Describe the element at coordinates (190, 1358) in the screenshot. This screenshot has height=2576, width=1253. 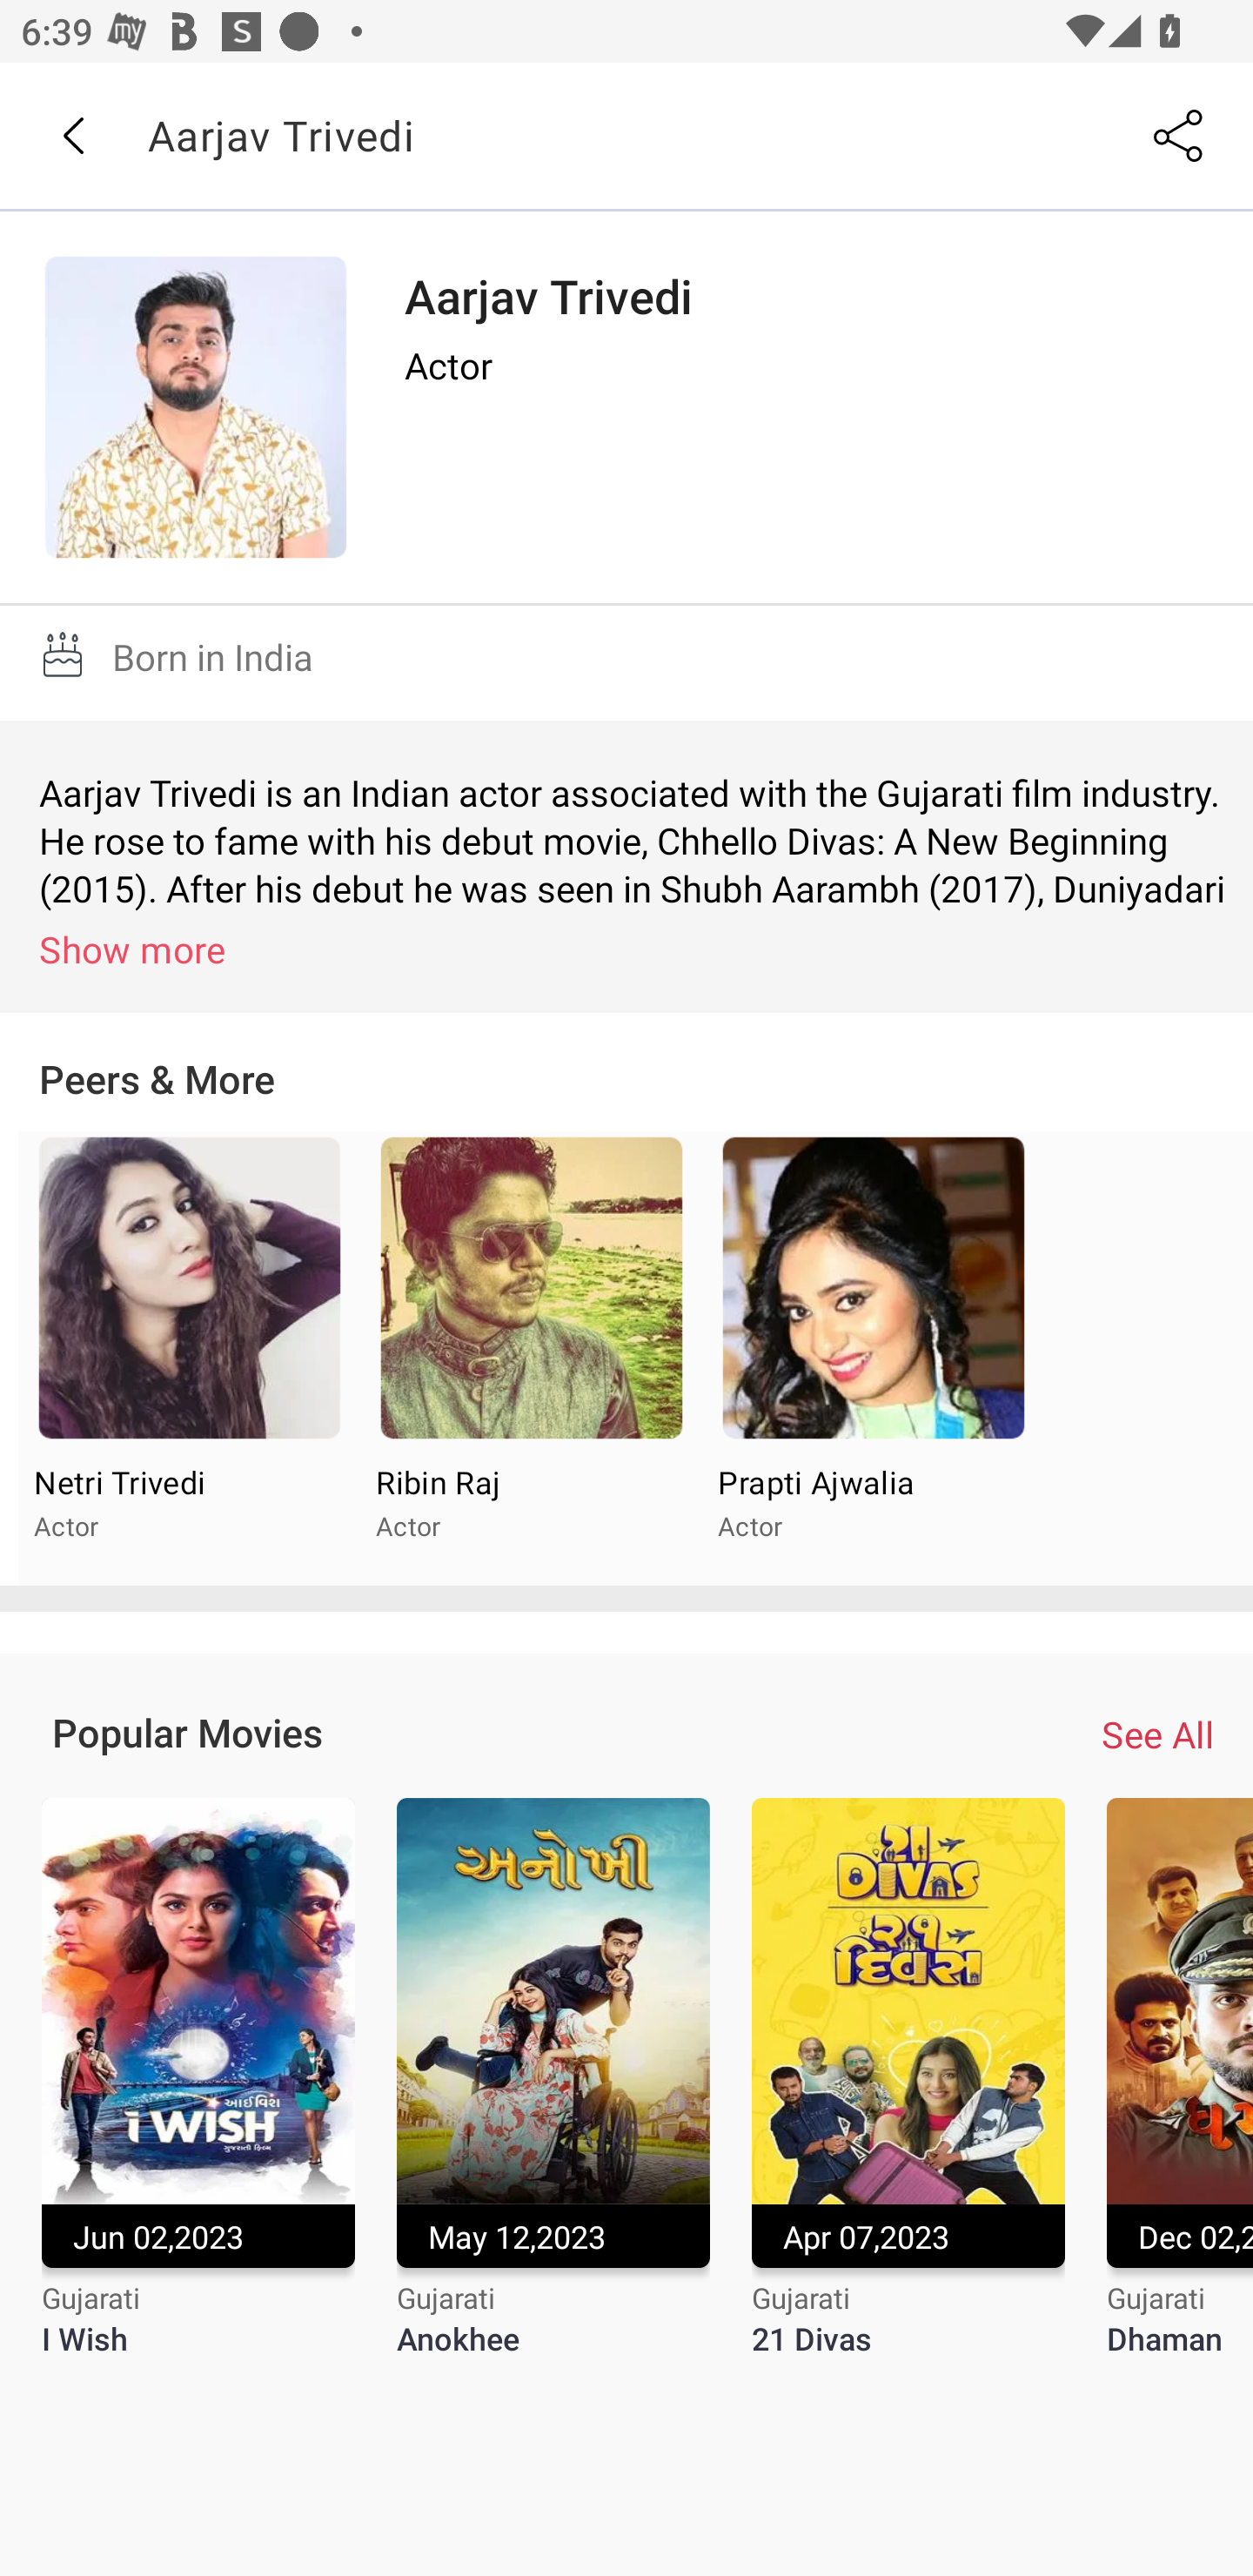
I see `Netri Trivedi Actor` at that location.